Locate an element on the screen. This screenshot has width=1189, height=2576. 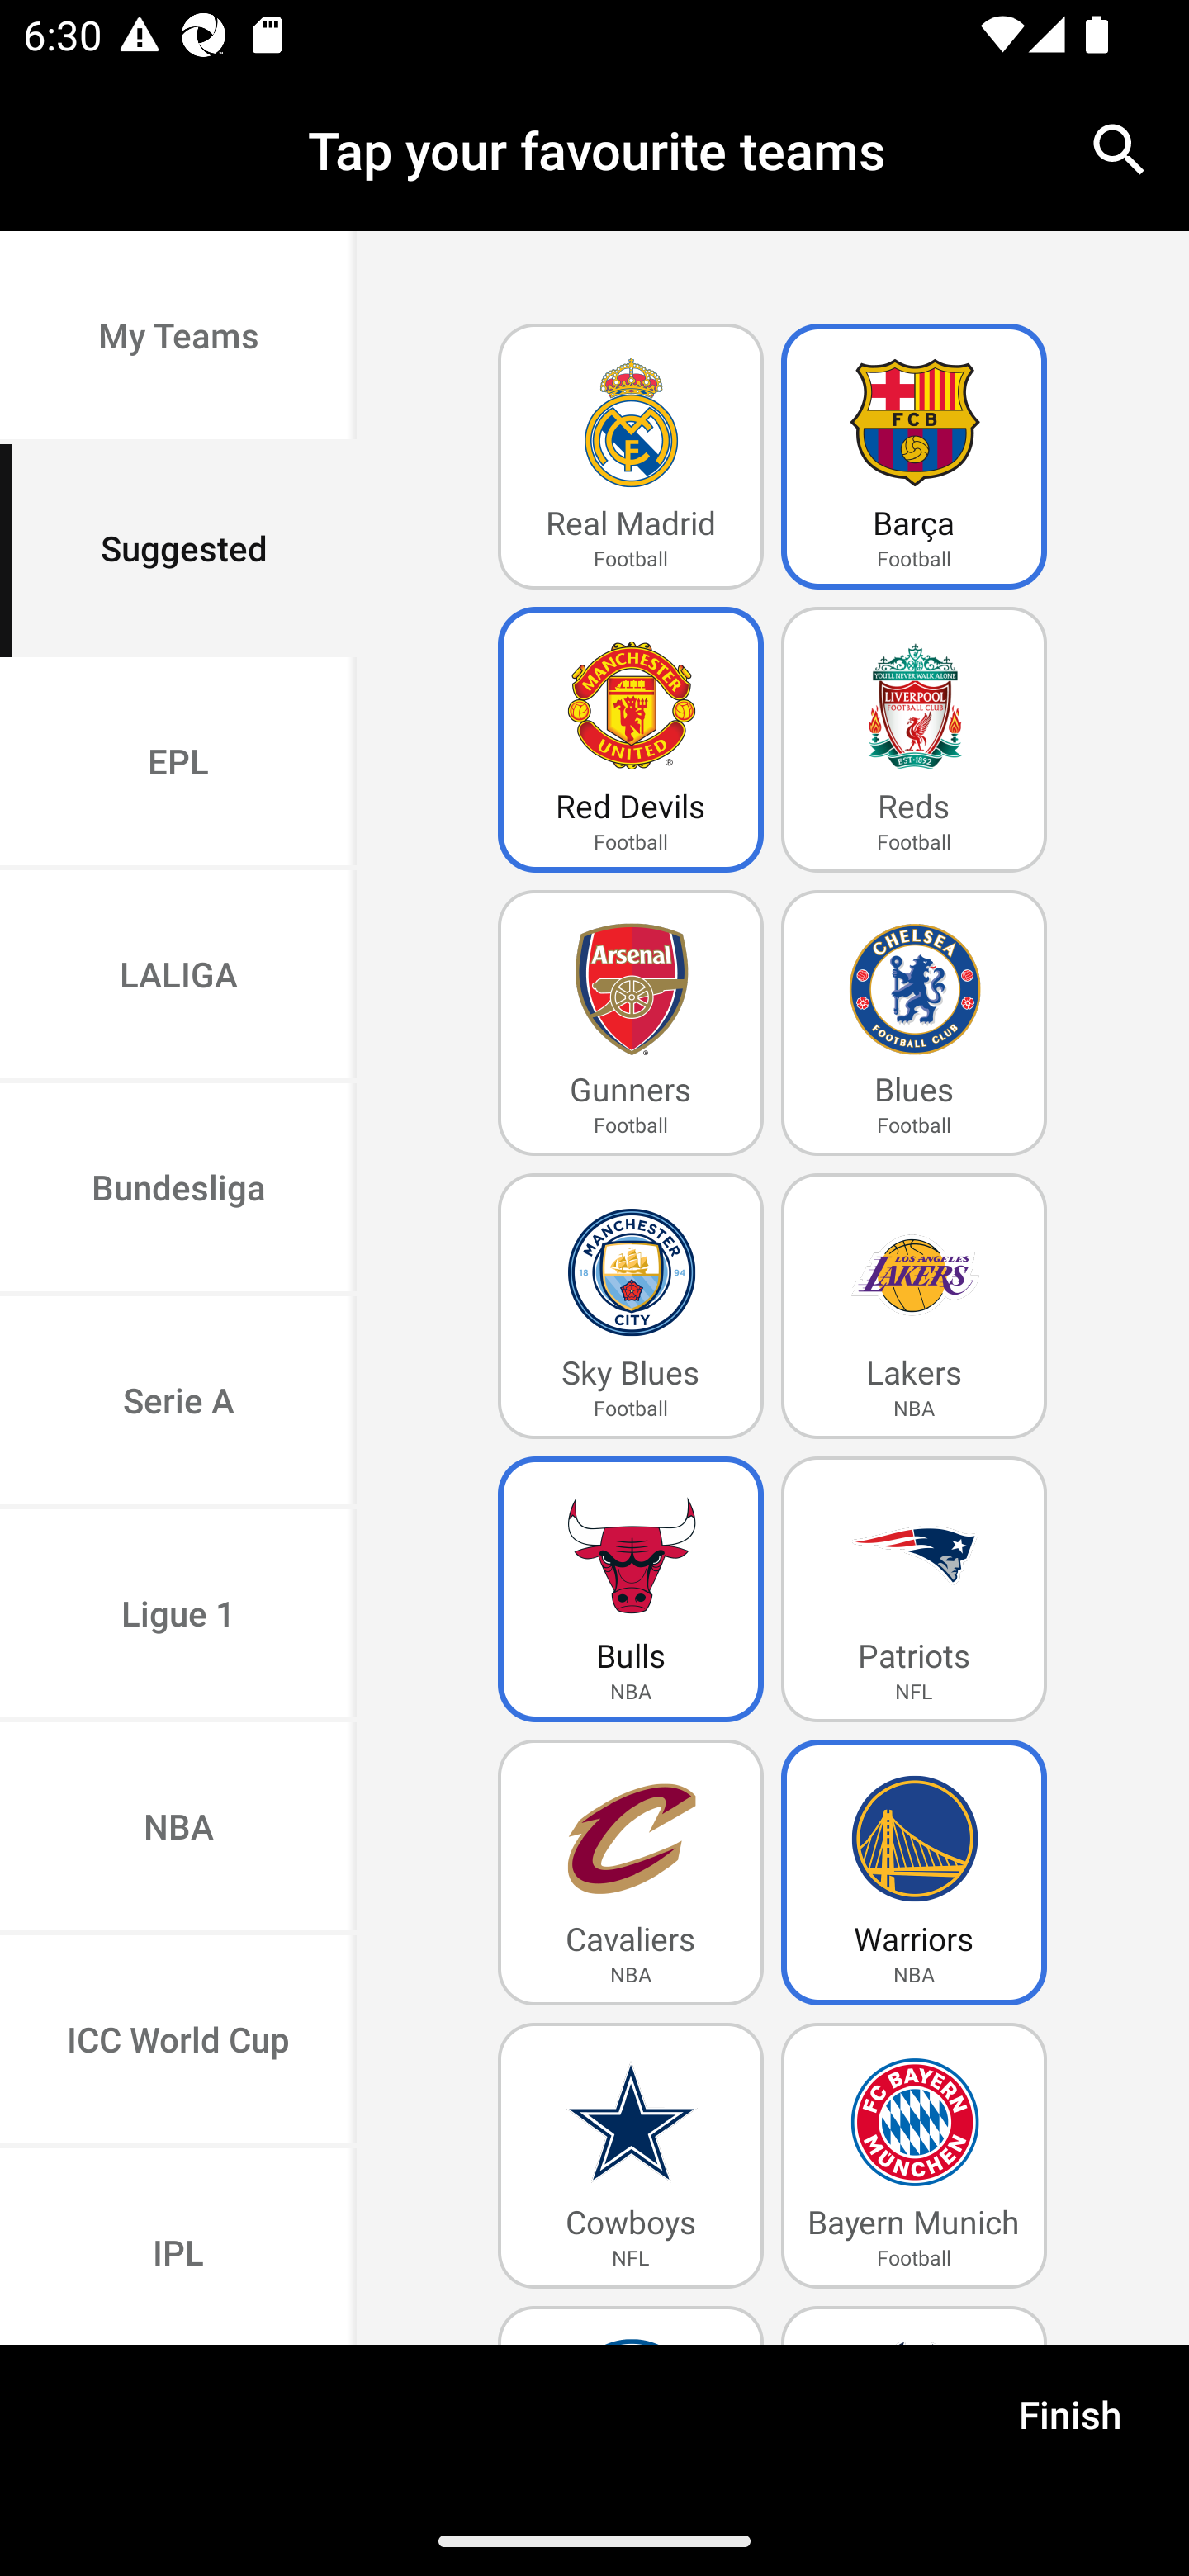
Gunners Gunners Football is located at coordinates (631, 1024).